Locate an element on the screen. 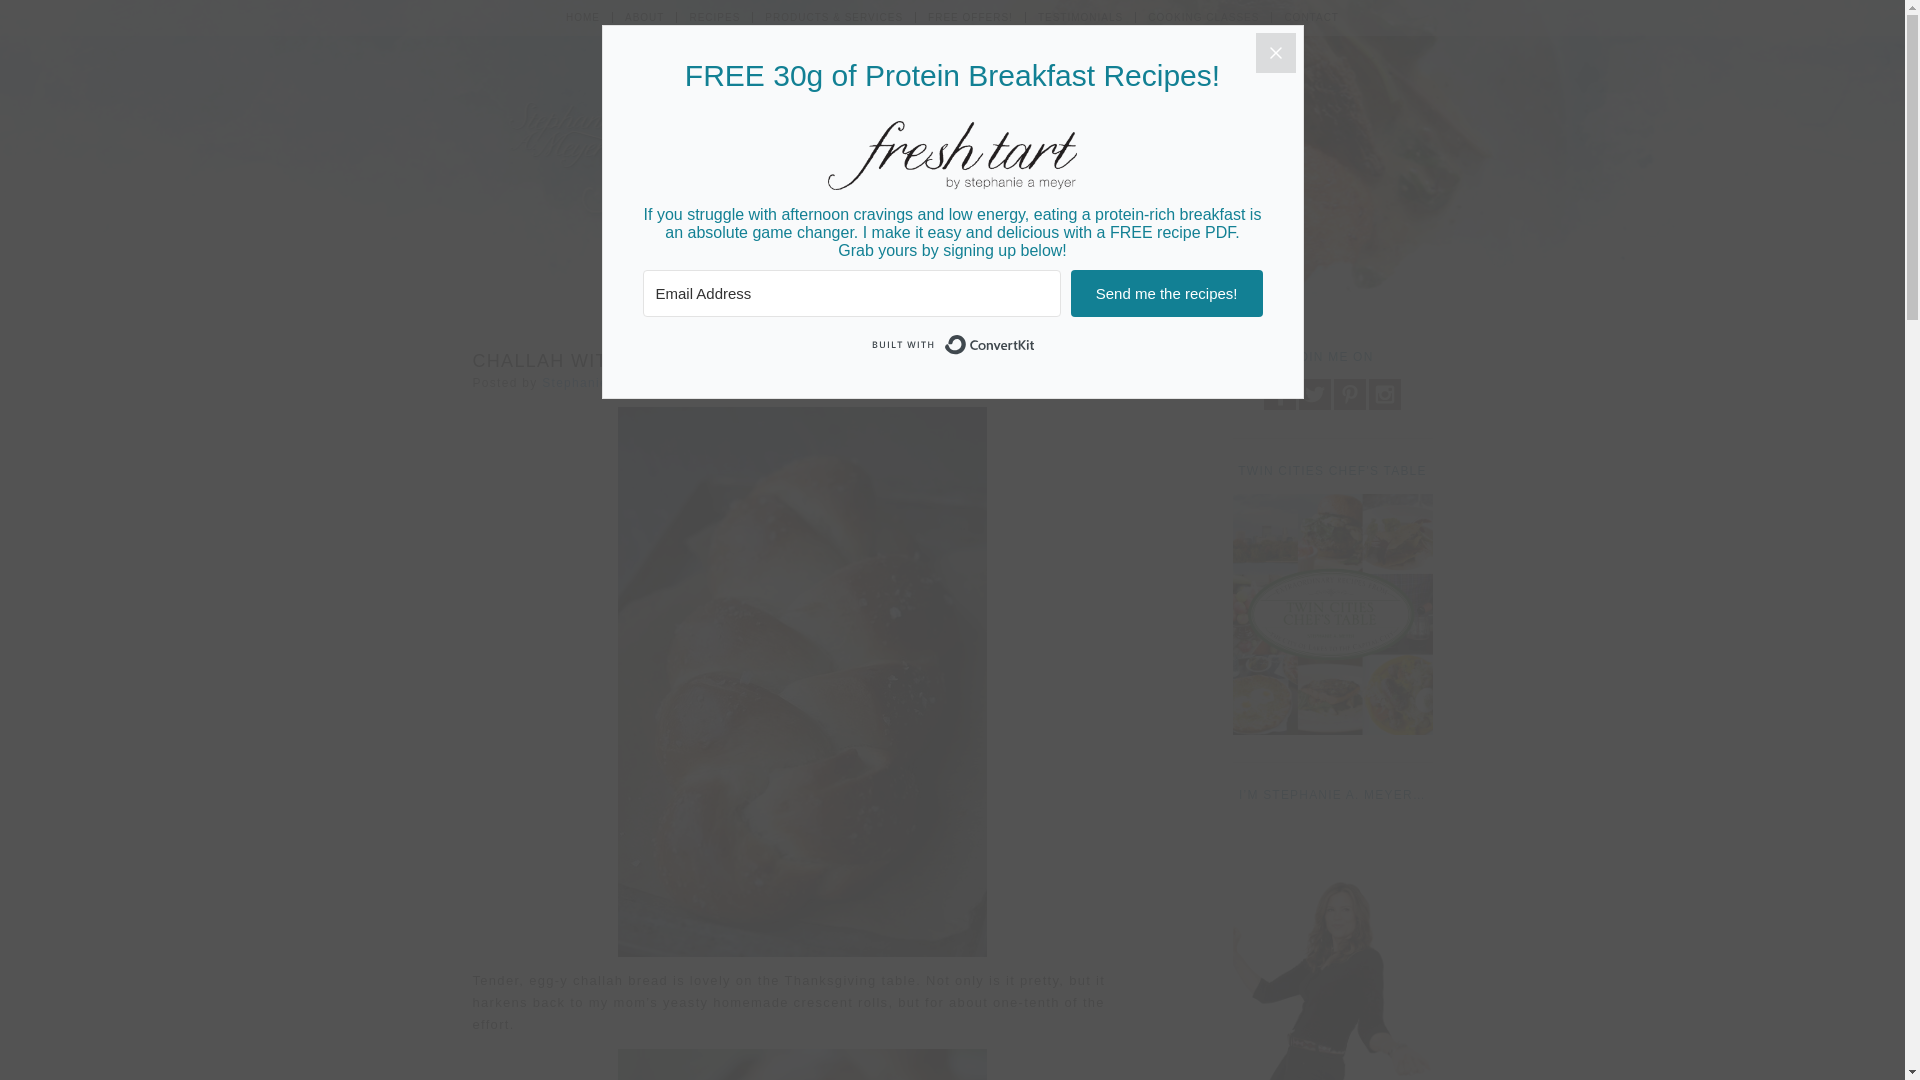  FREE OFFERS! is located at coordinates (970, 16).